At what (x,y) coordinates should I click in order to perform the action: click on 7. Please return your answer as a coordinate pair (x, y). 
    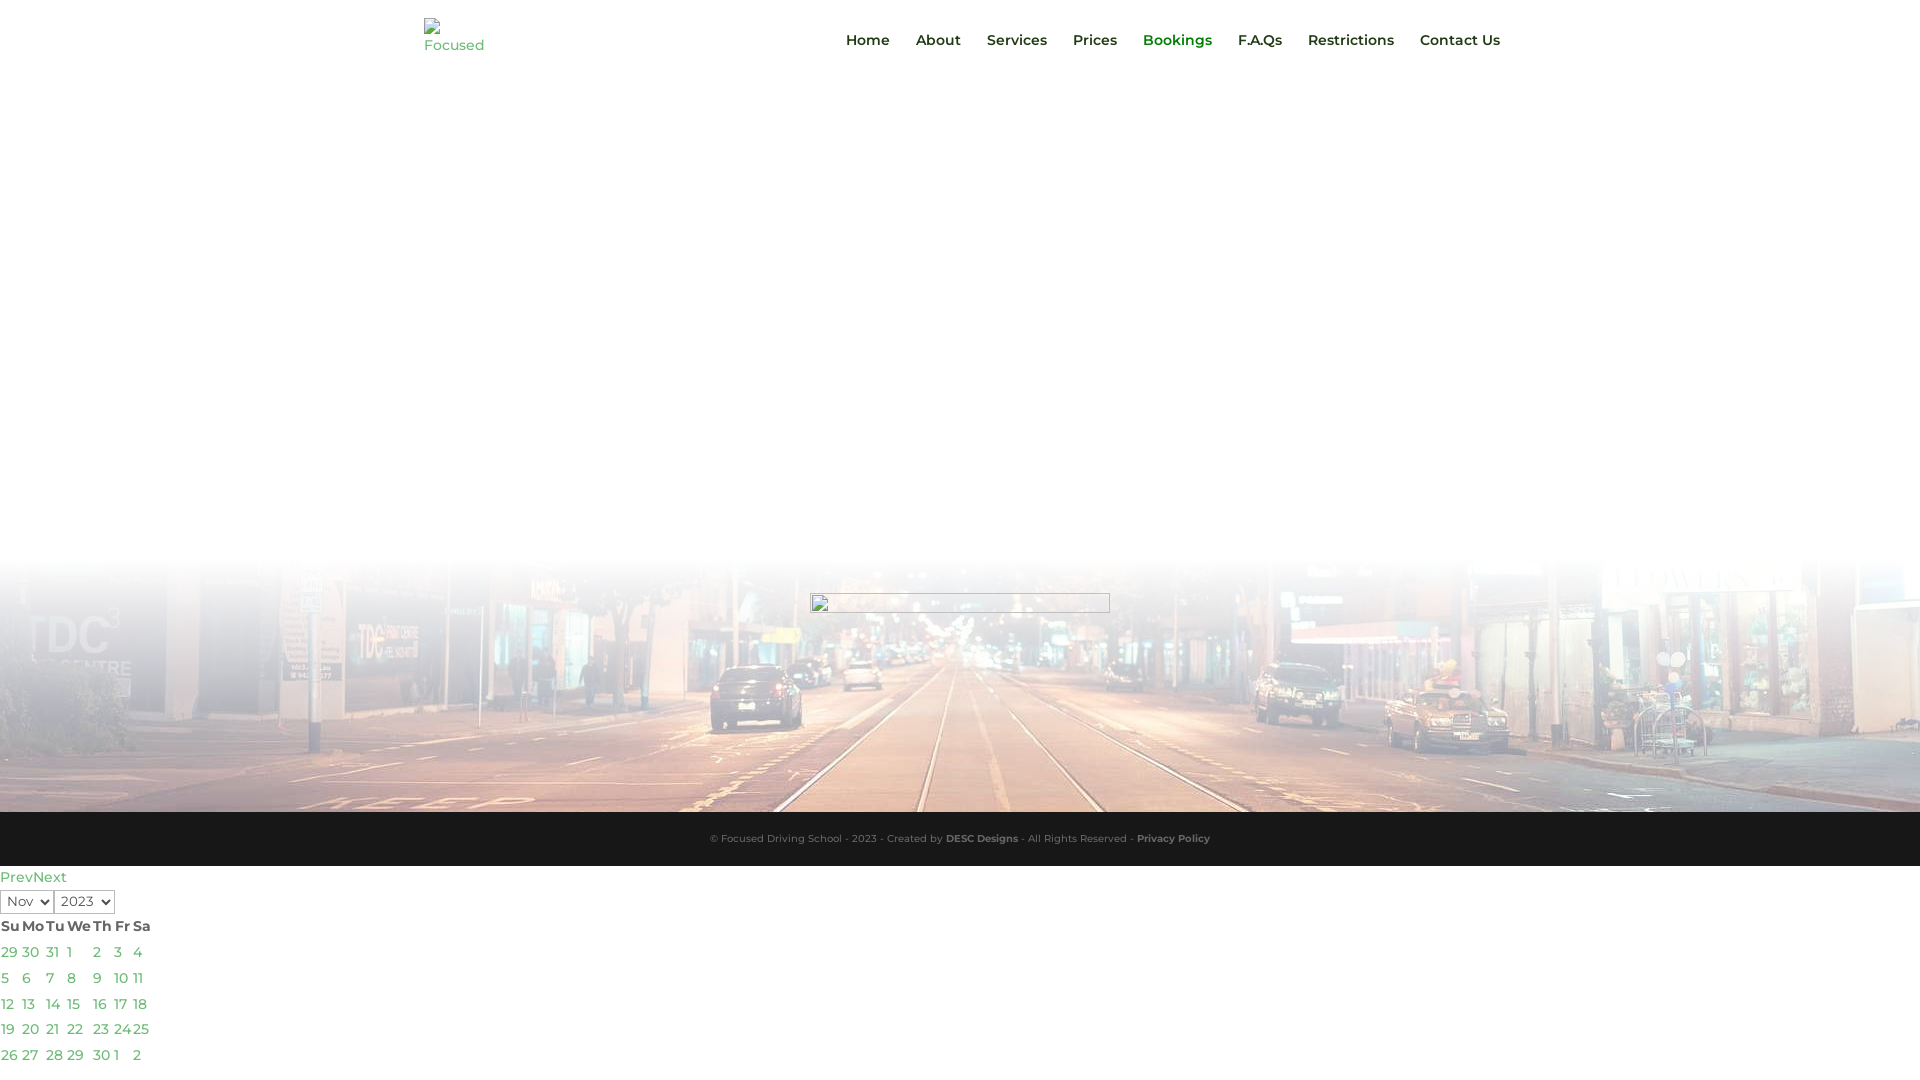
    Looking at the image, I should click on (50, 978).